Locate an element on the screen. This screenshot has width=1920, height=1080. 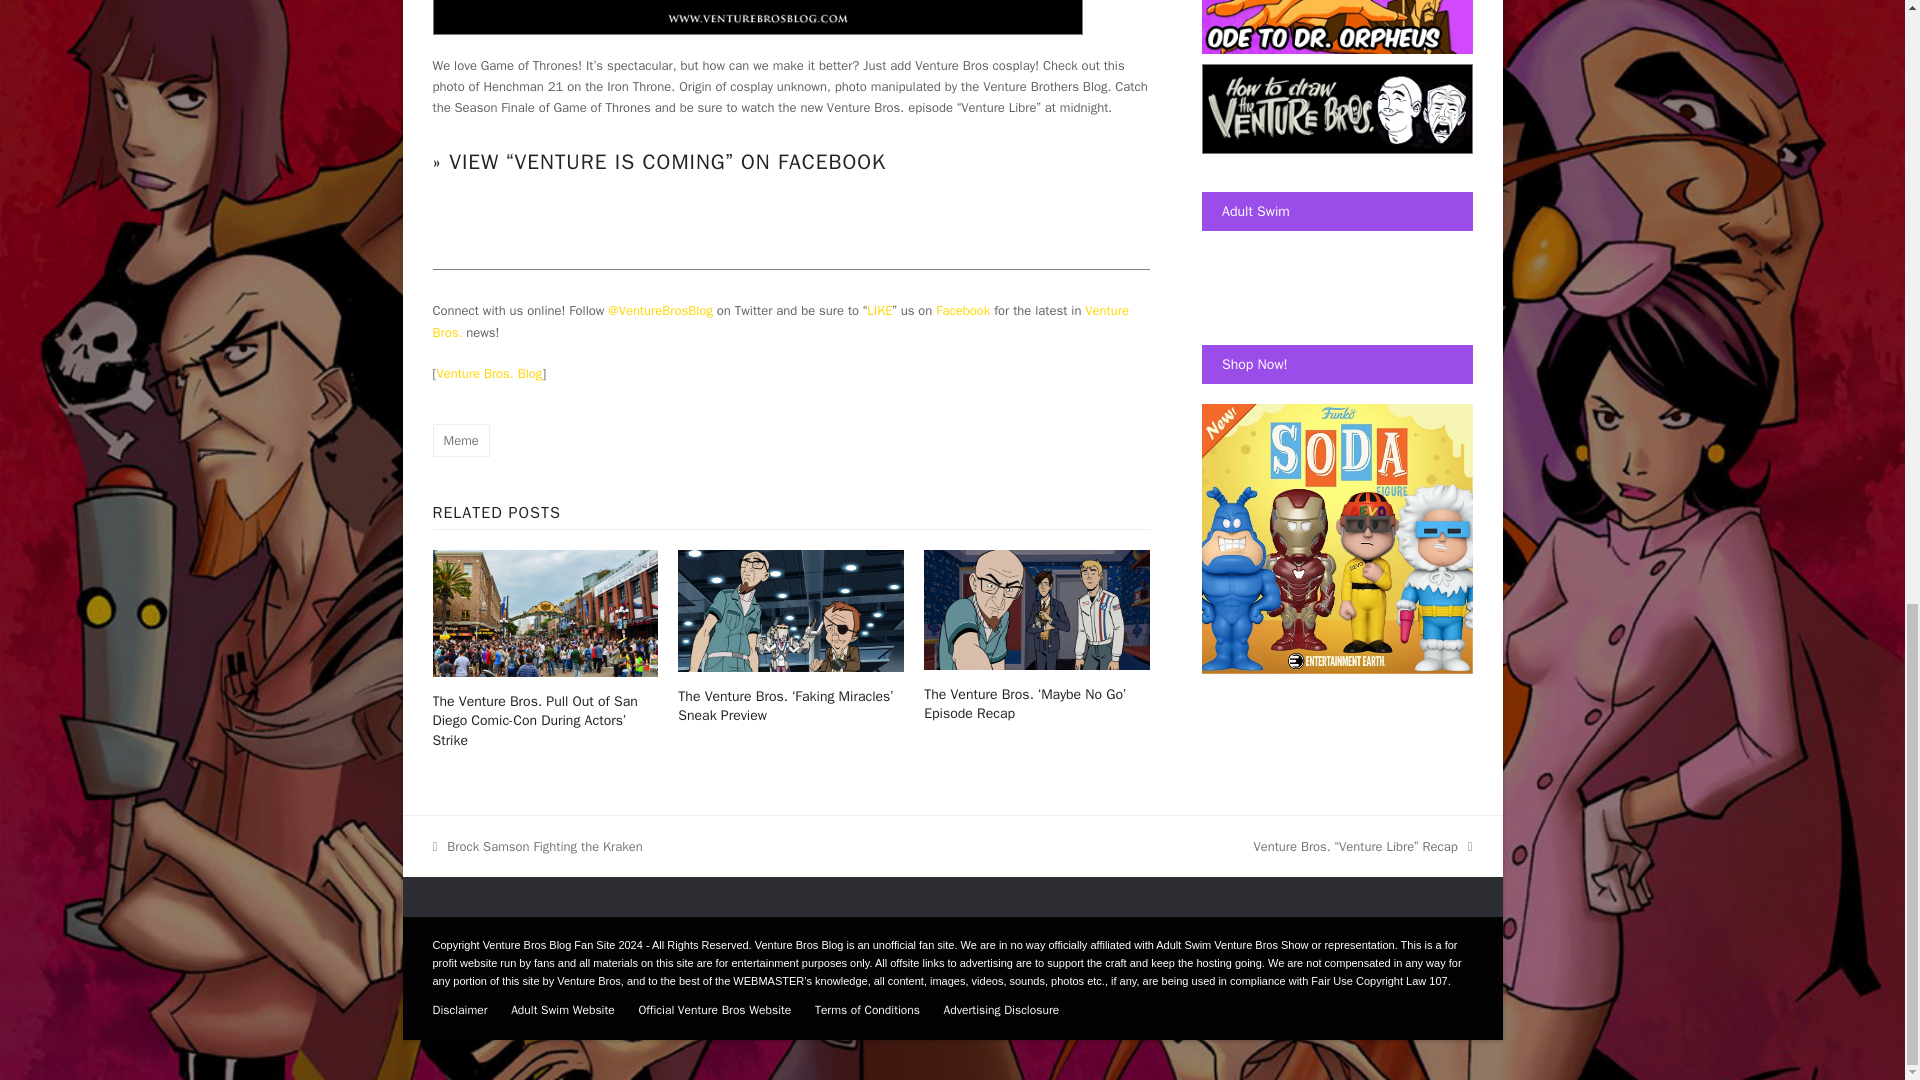
Watch The Venture Bros. on AdultSwim.com is located at coordinates (1233, 261).